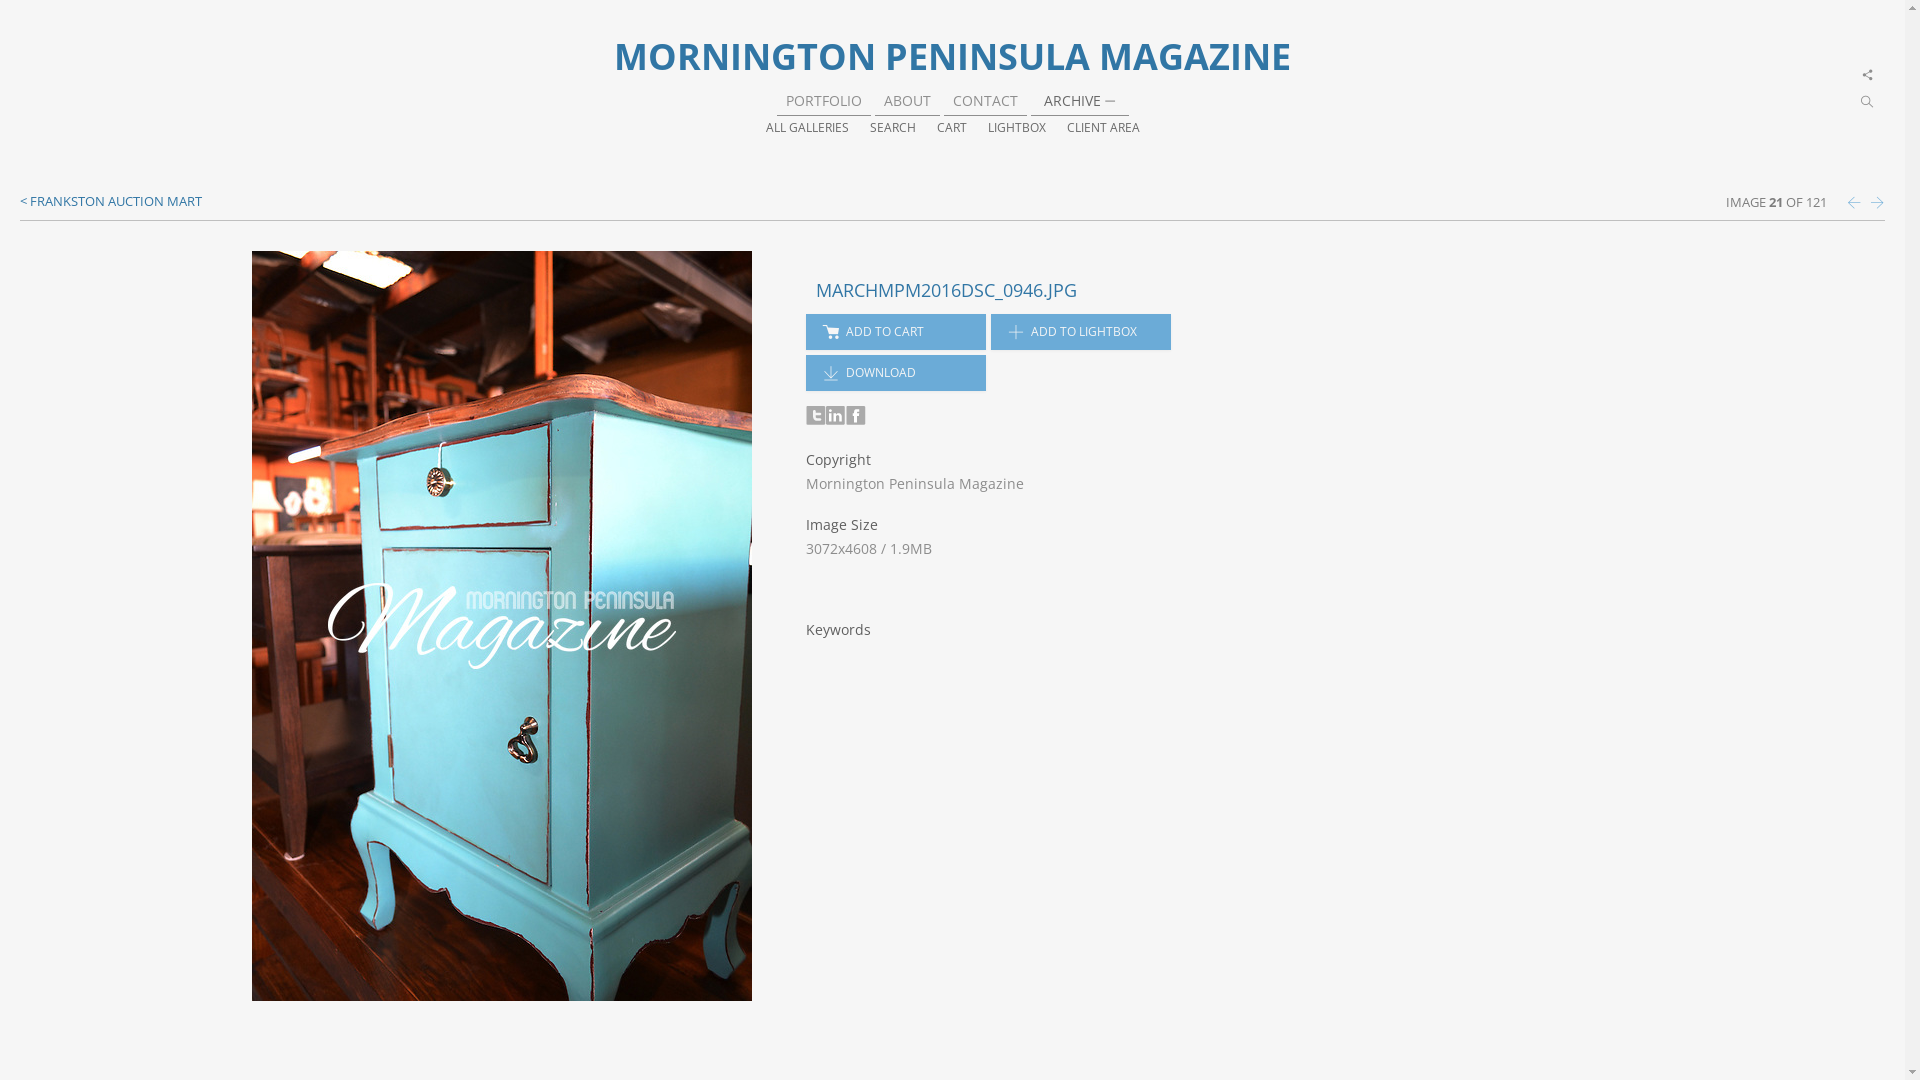  Describe the element at coordinates (952, 56) in the screenshot. I see `MORNINGTON PENINSULA MAGAZINE` at that location.